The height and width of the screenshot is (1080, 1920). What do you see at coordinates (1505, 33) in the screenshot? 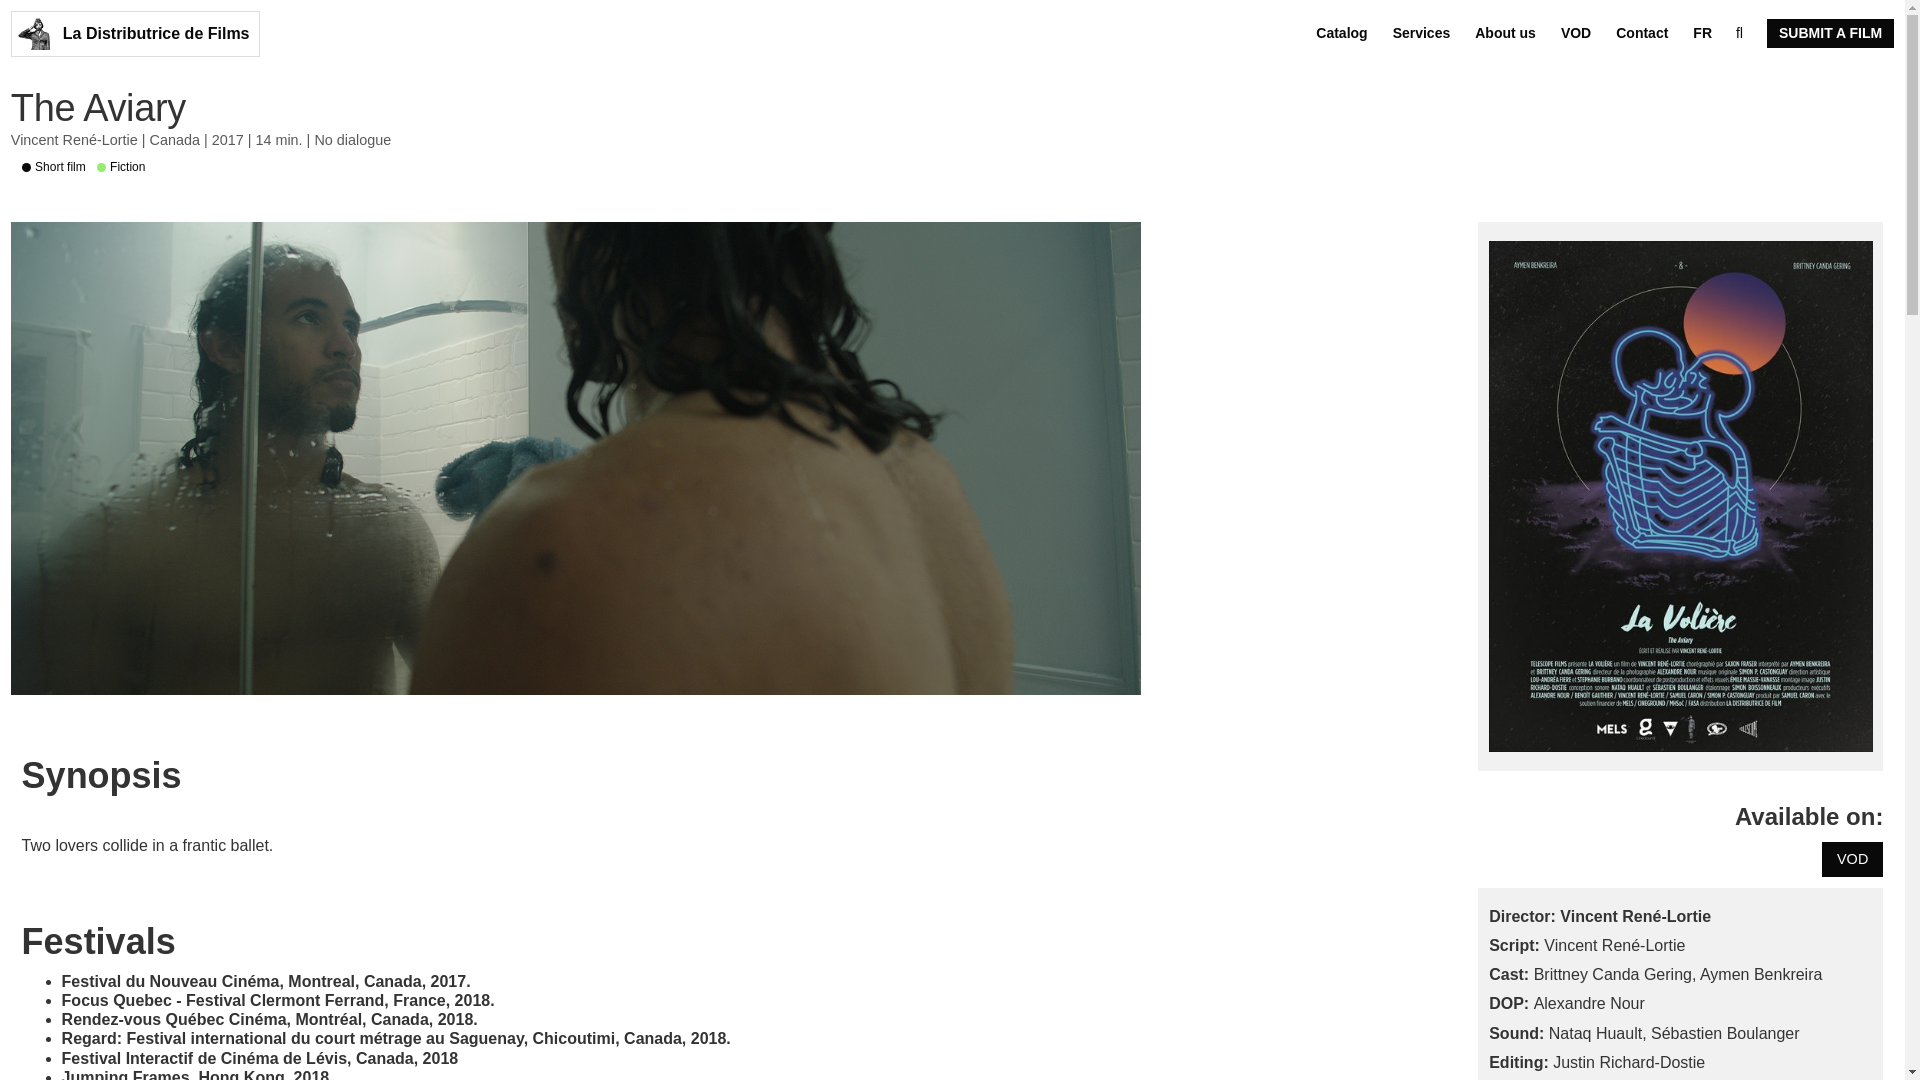
I see `About us` at bounding box center [1505, 33].